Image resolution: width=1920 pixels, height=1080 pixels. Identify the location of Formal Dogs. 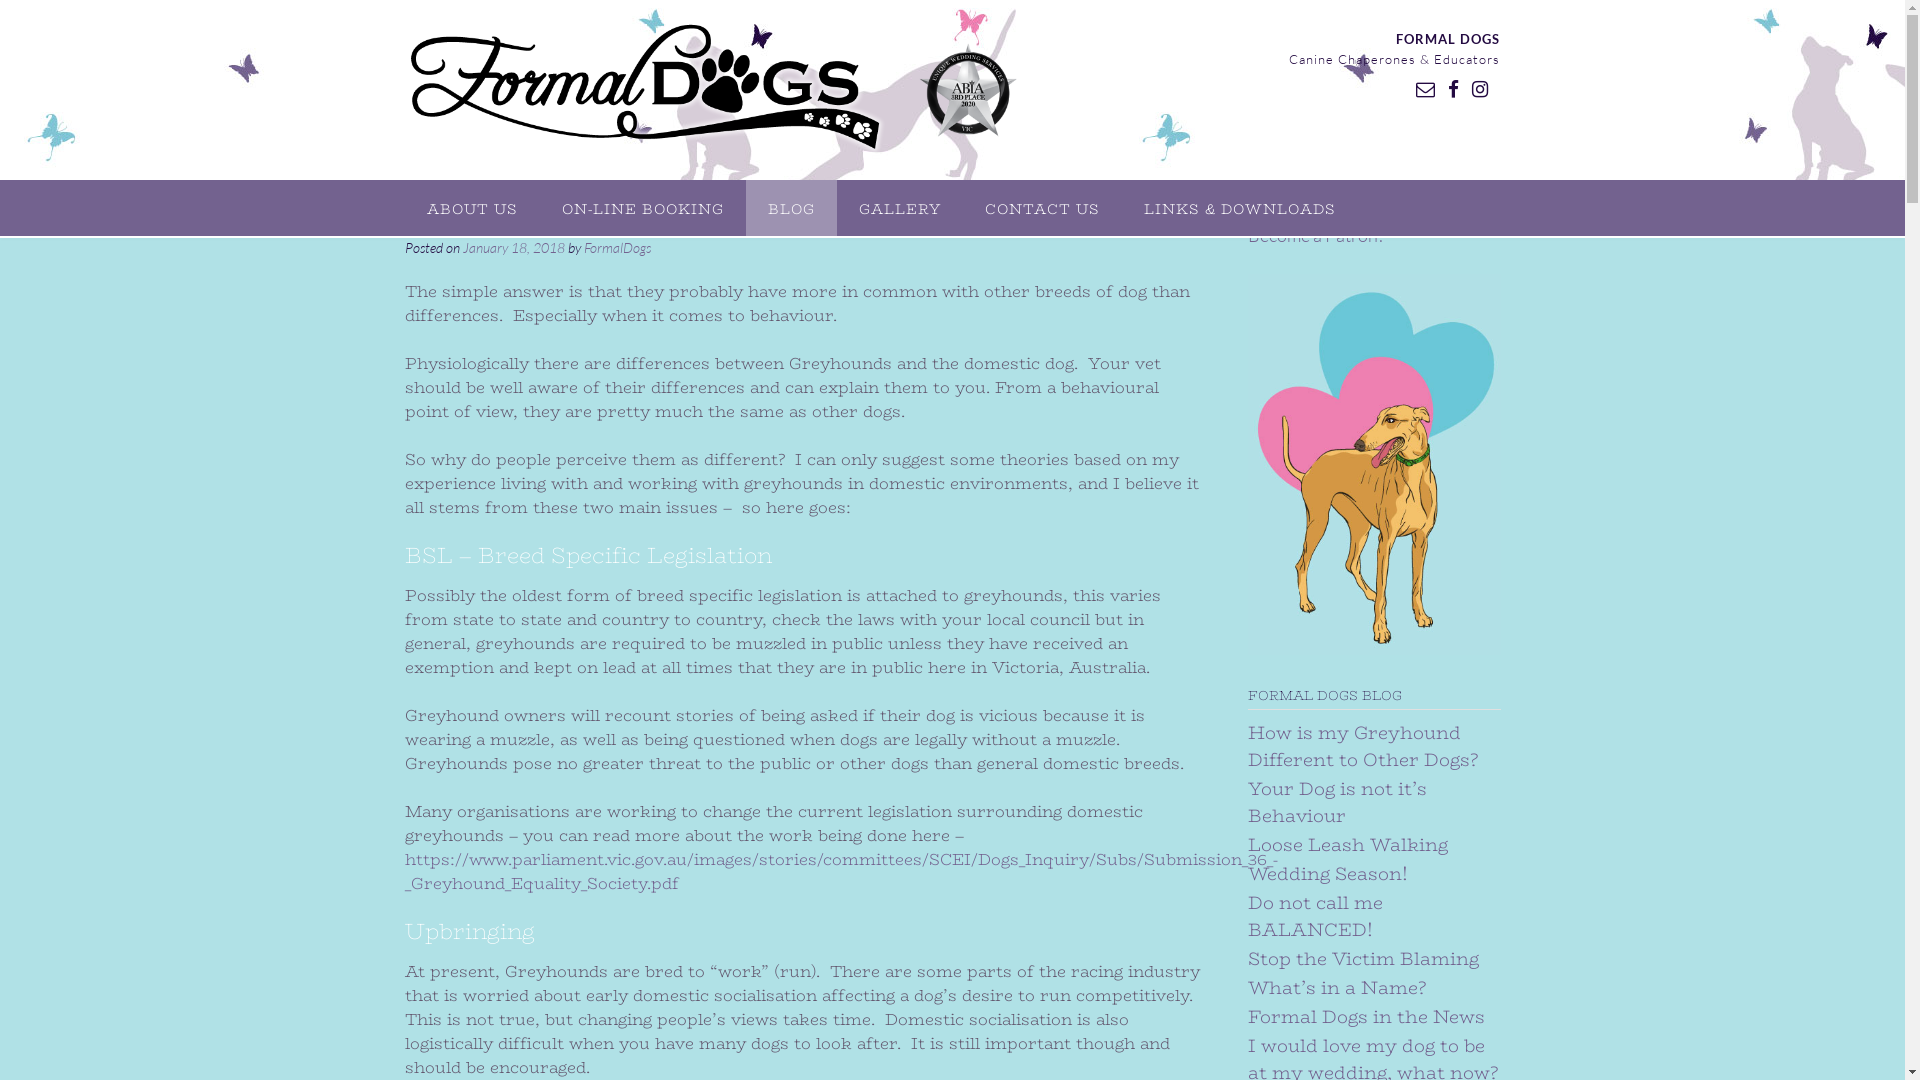
(712, 90).